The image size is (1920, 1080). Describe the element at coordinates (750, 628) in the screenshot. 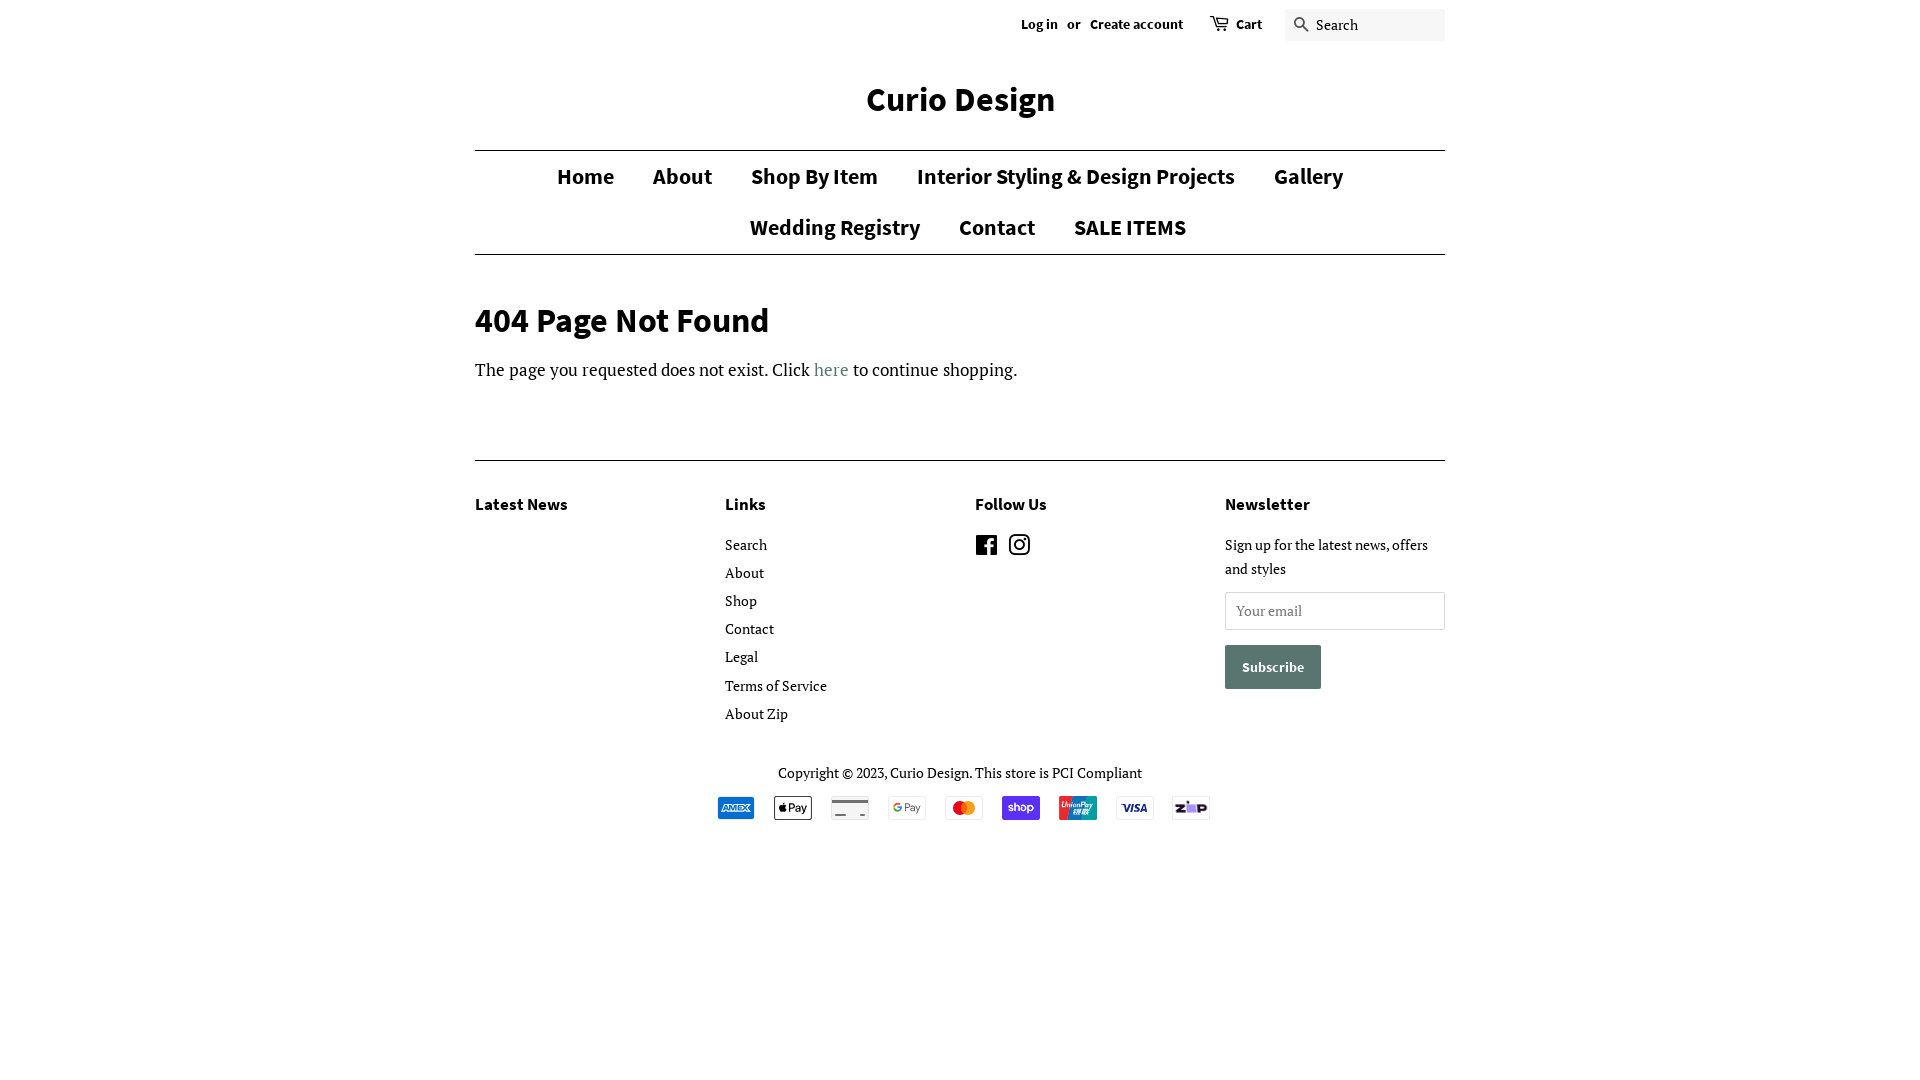

I see `Contact` at that location.